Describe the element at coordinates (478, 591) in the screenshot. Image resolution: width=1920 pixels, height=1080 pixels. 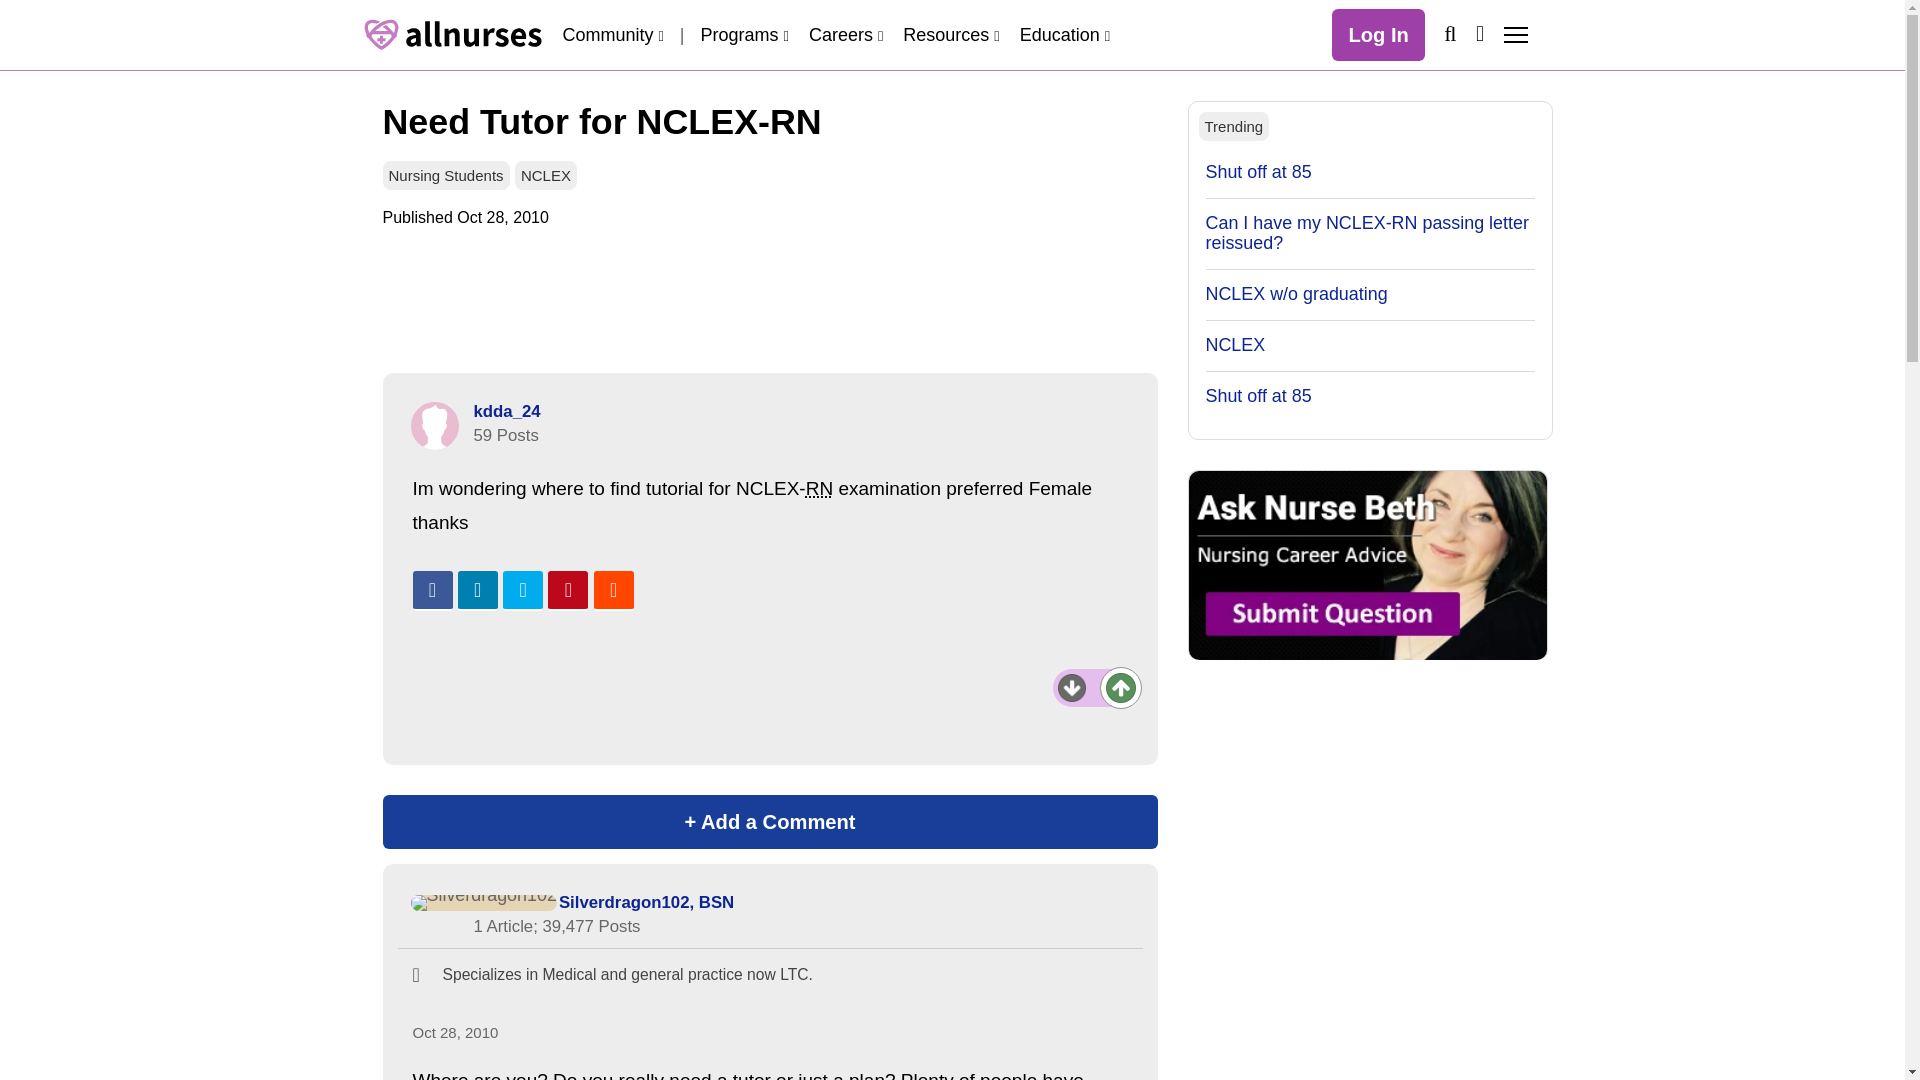
I see `Share on LinkedIn` at that location.